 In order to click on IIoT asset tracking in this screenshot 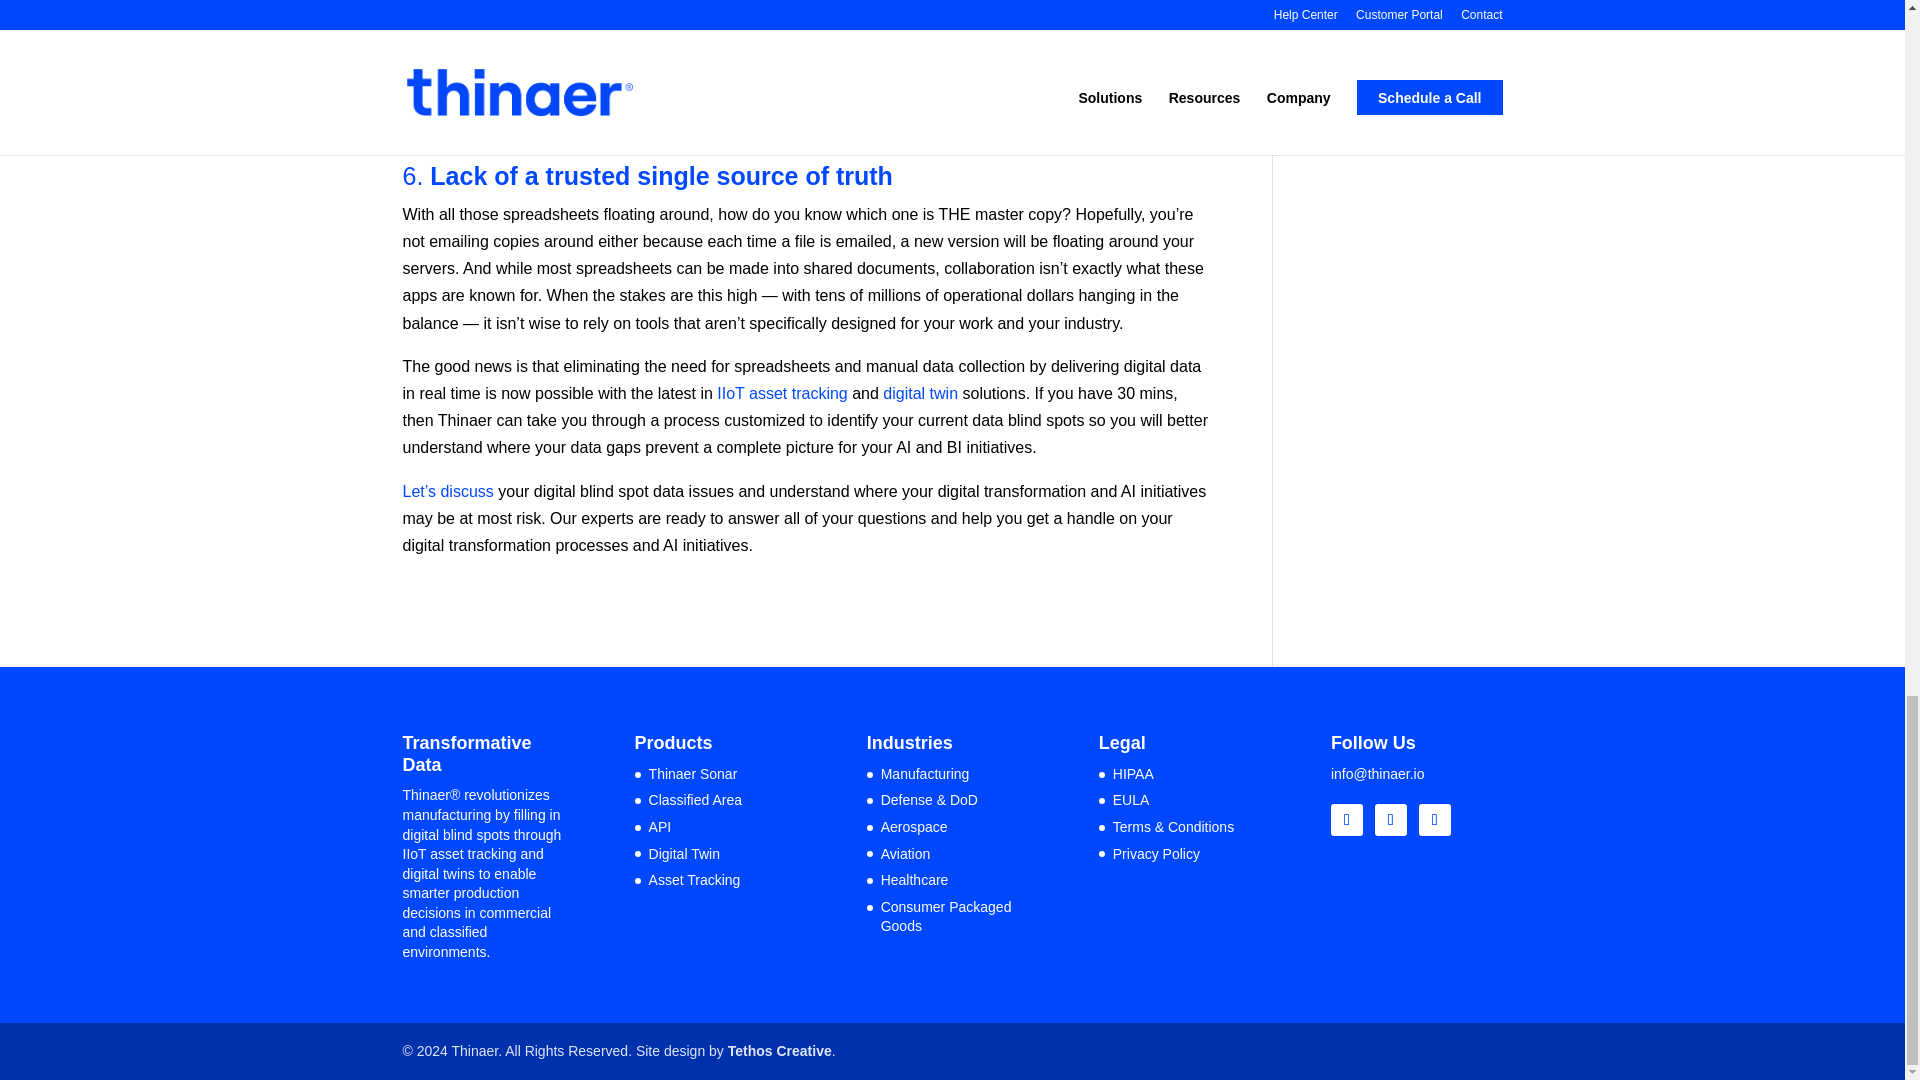, I will do `click(781, 392)`.